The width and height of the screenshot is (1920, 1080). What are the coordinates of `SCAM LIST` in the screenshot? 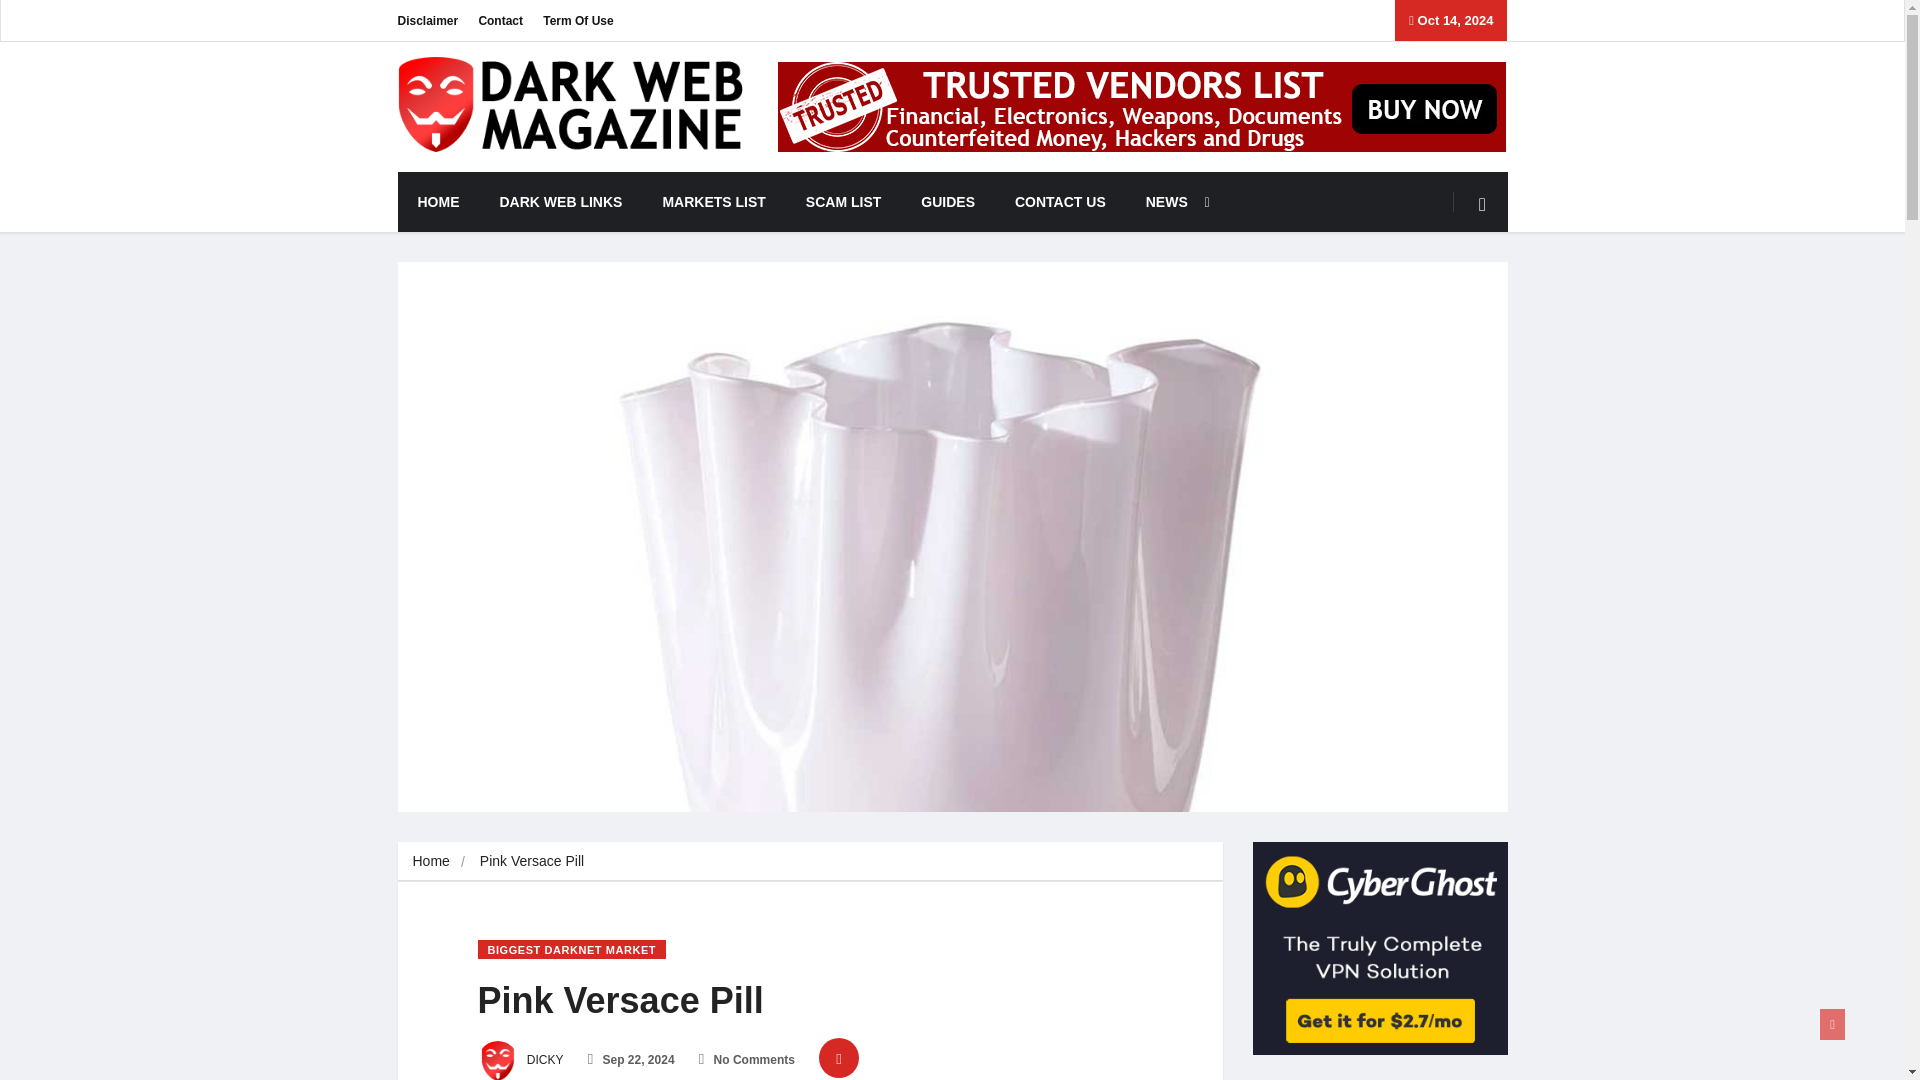 It's located at (842, 202).